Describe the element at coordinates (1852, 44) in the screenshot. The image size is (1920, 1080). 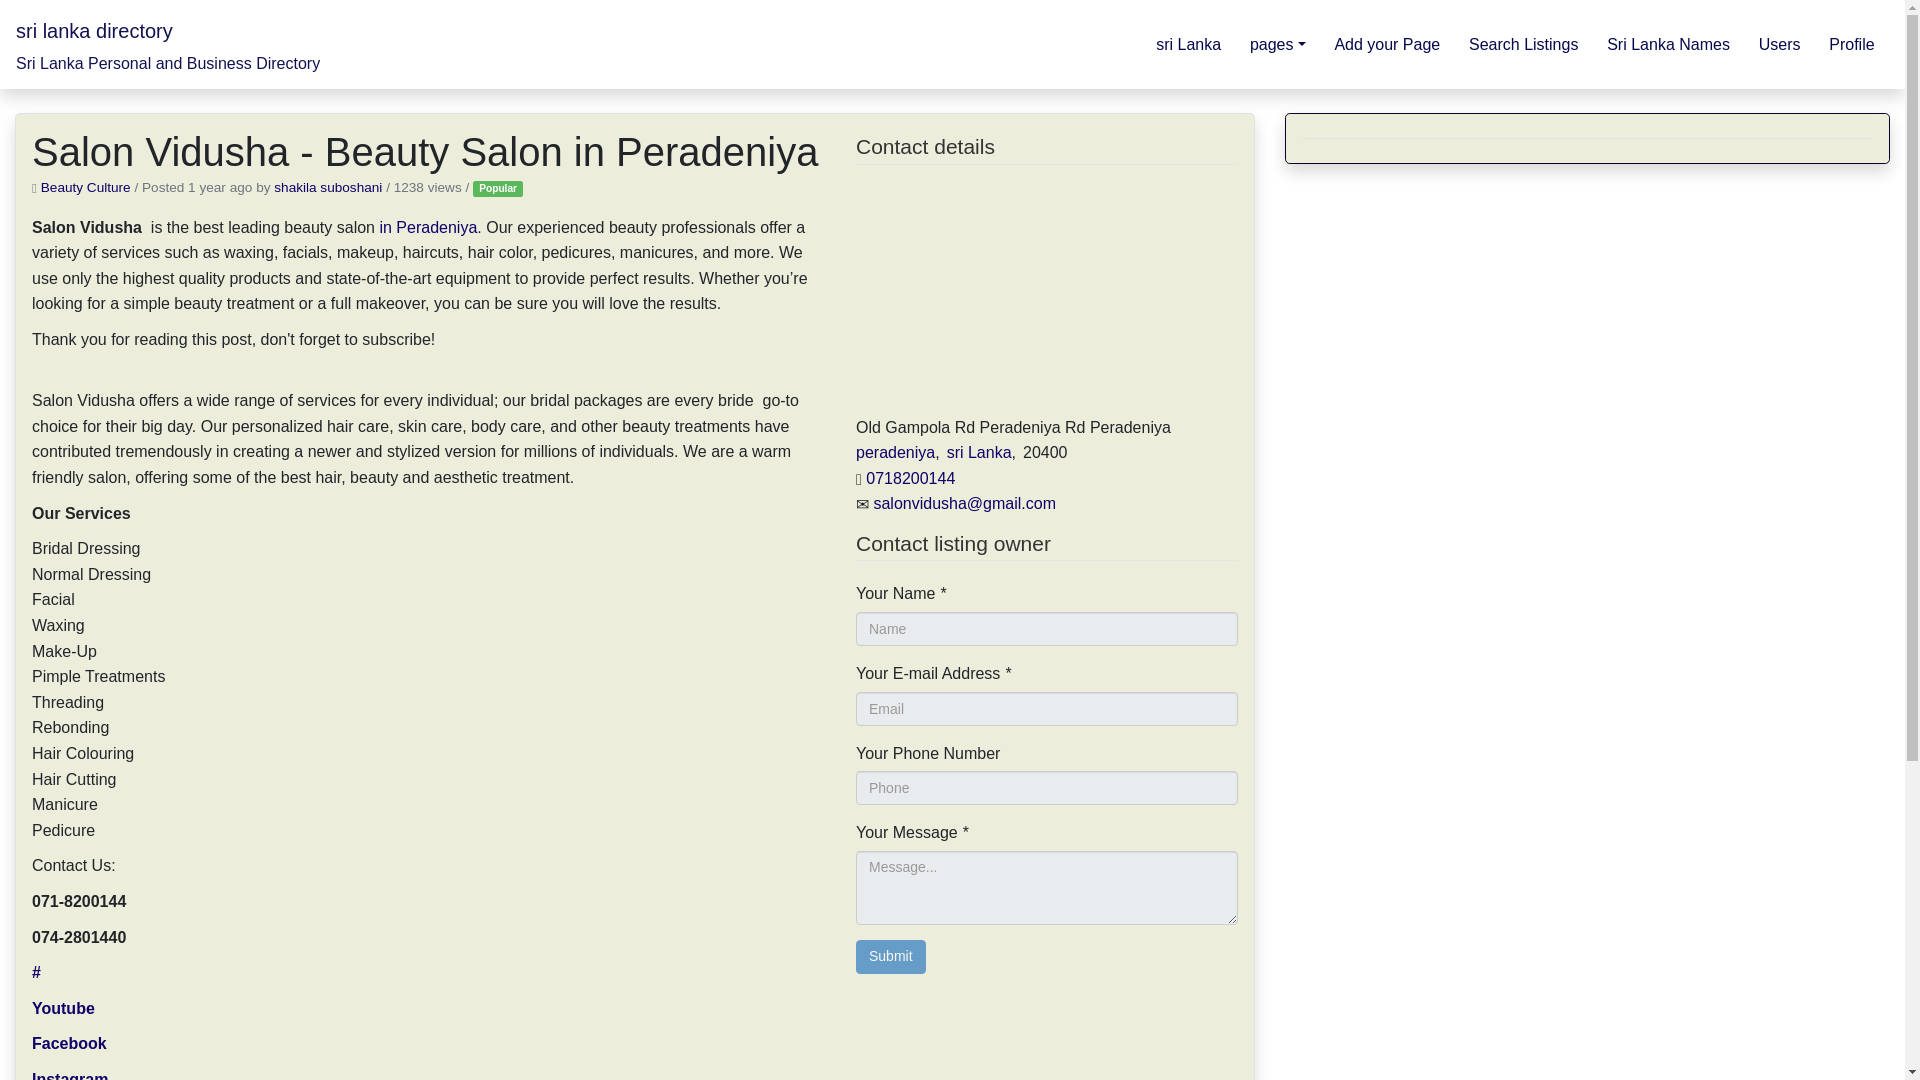
I see `Profile` at that location.